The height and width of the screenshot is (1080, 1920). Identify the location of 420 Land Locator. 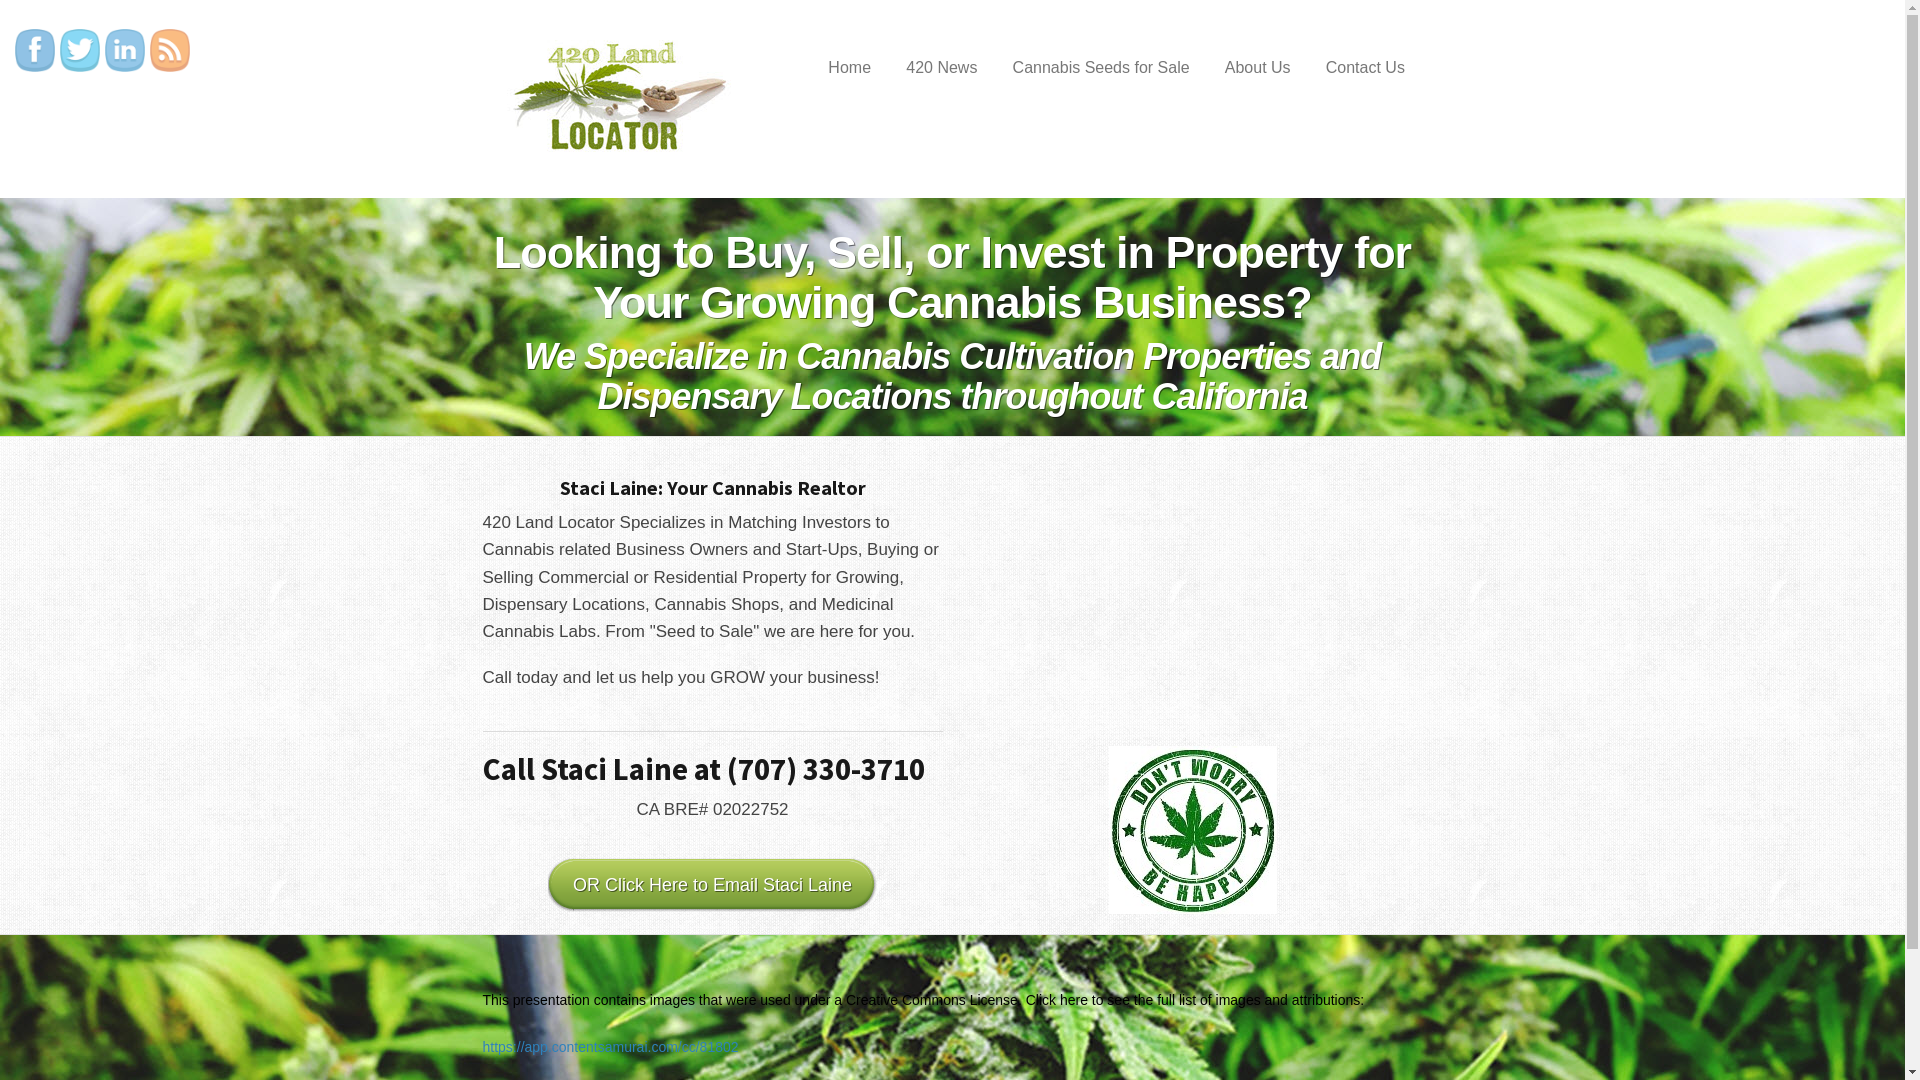
(607, 96).